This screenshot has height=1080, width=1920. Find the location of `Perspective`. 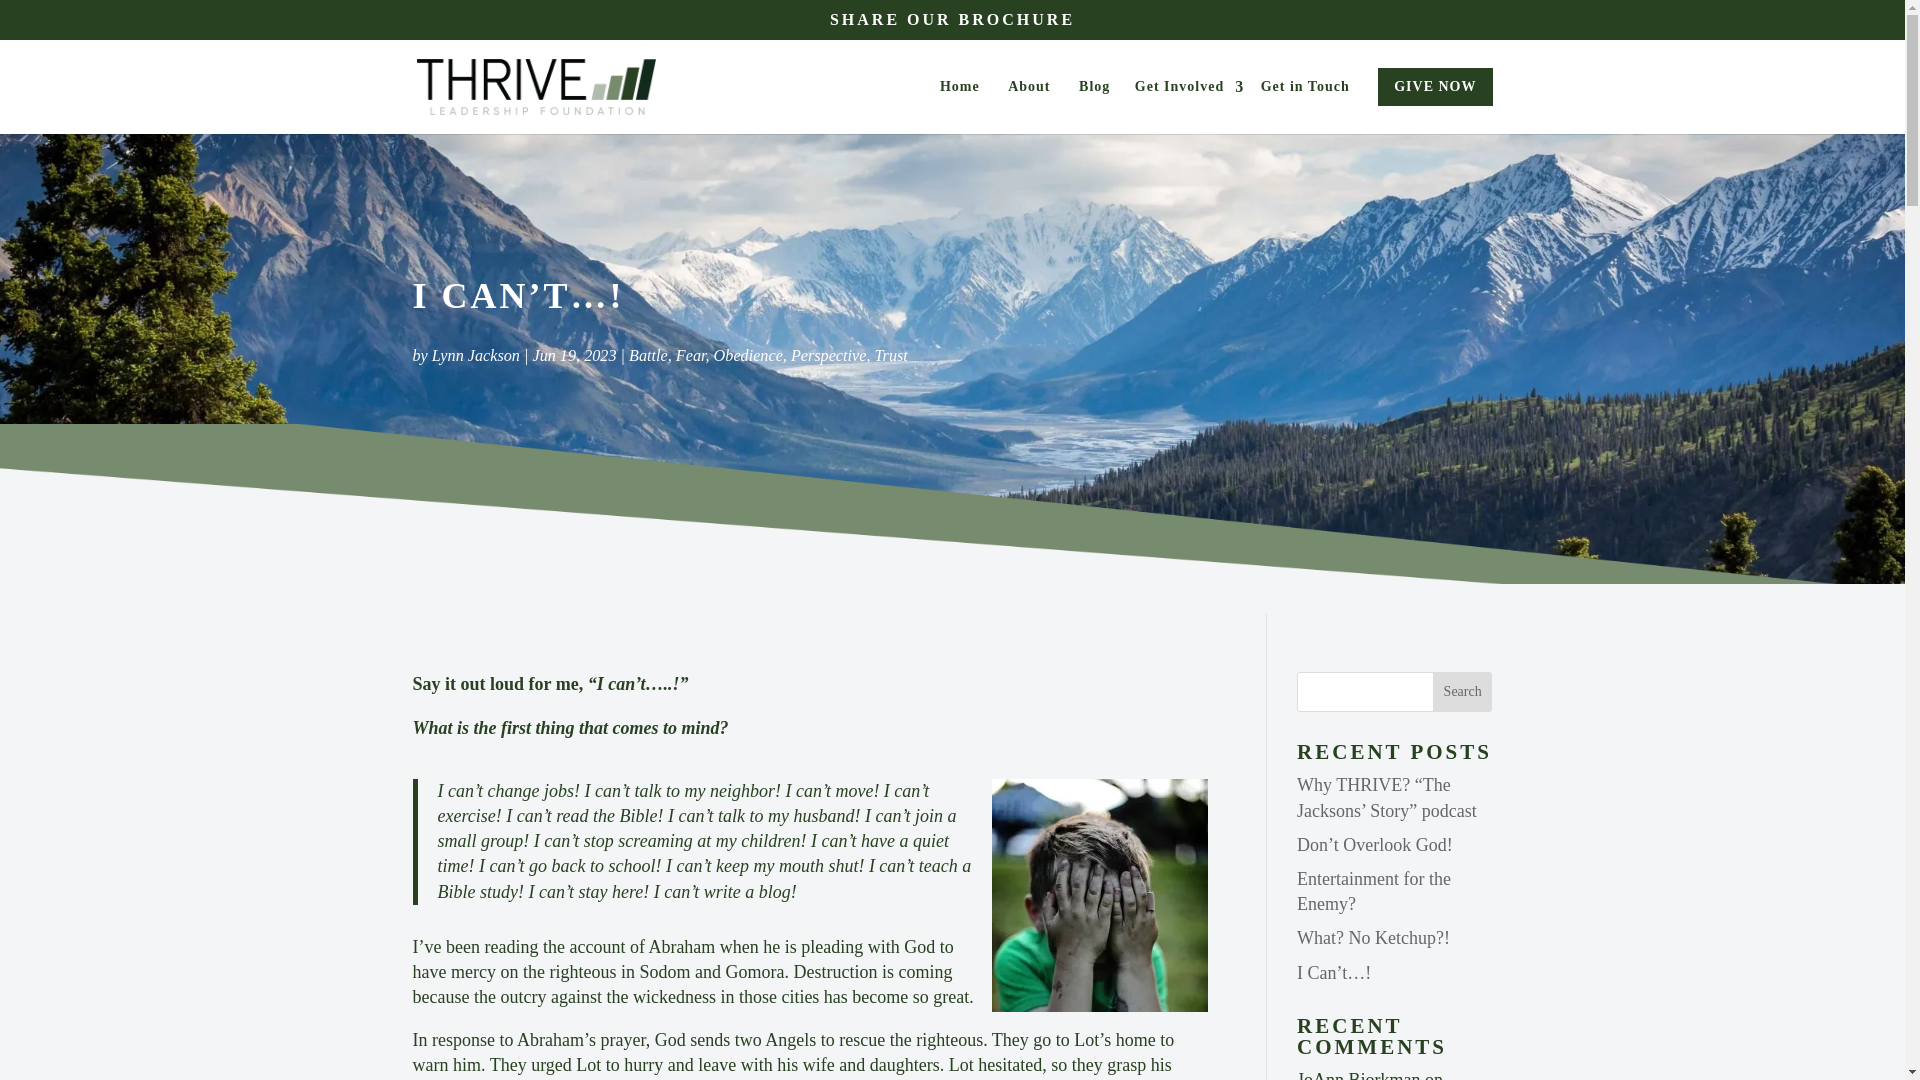

Perspective is located at coordinates (829, 356).